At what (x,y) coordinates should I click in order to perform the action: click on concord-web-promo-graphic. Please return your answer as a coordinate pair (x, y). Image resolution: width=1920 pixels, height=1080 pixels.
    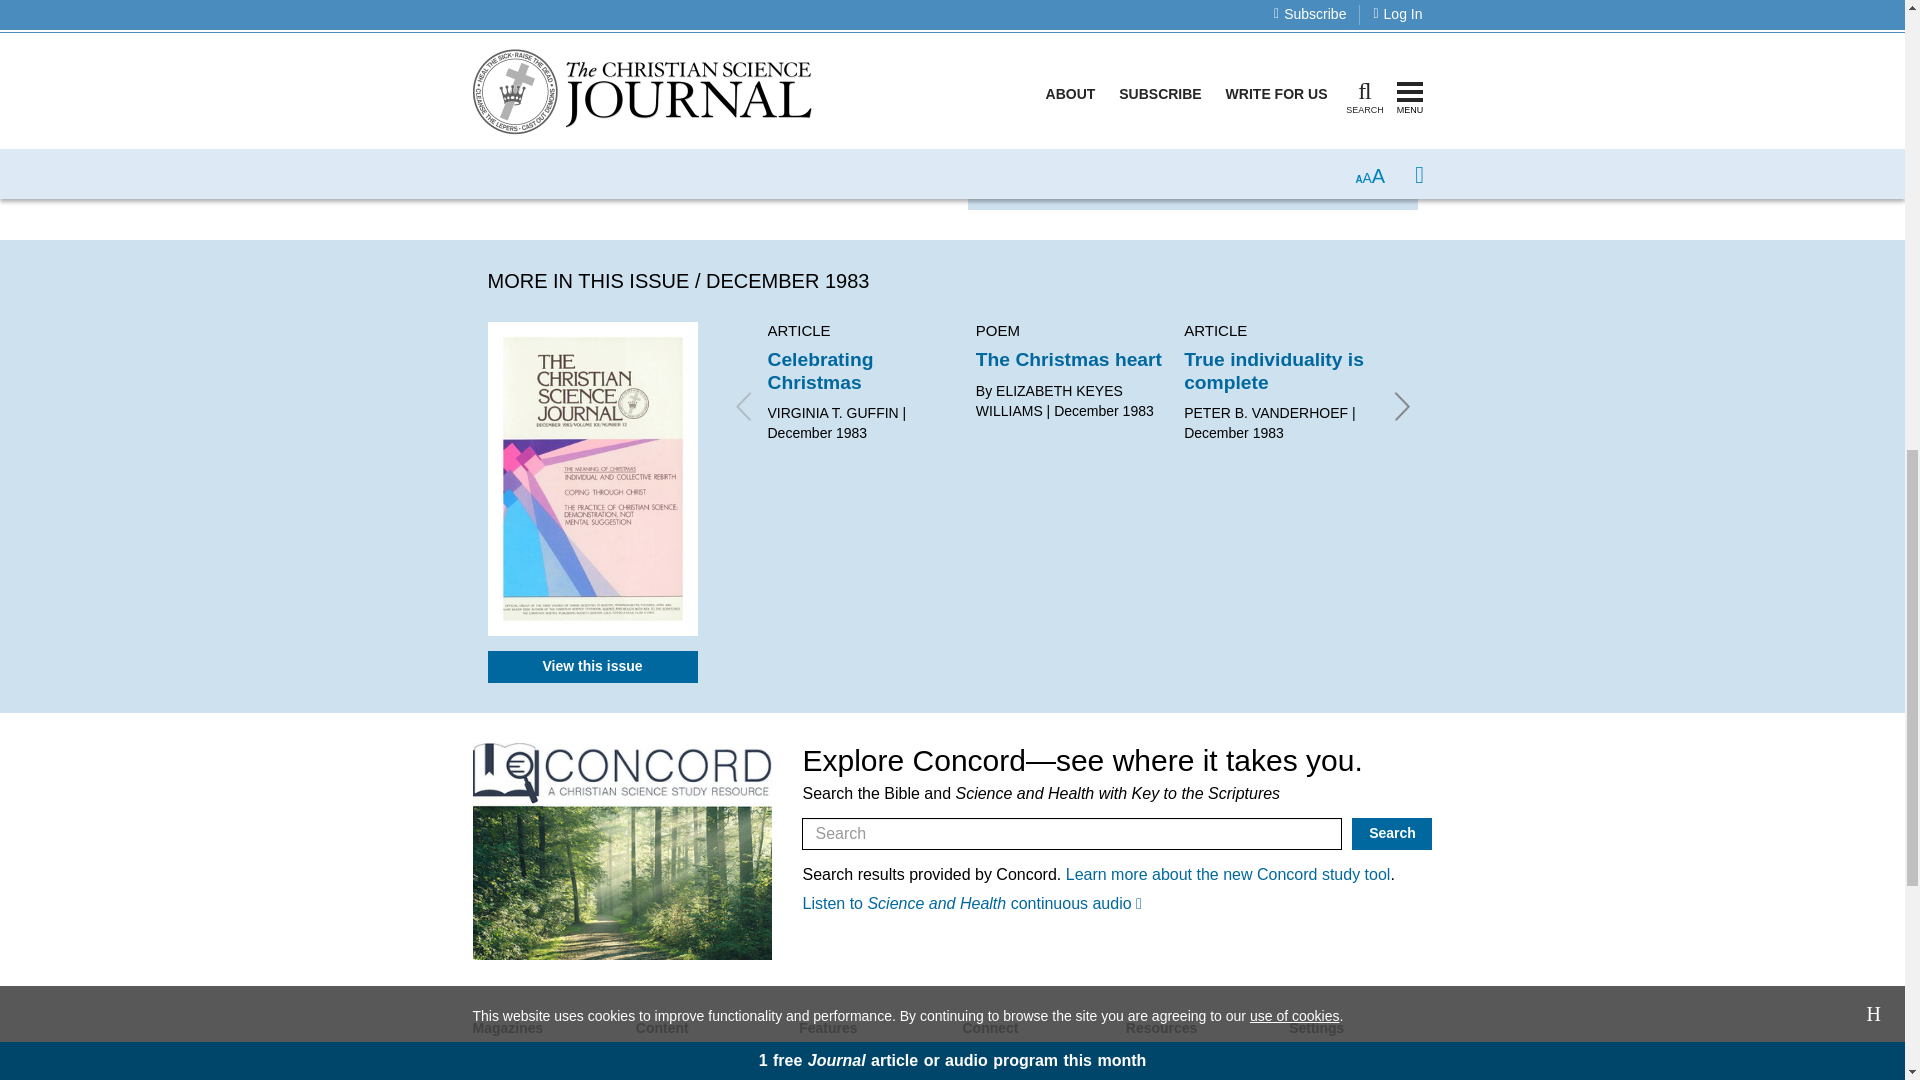
    Looking at the image, I should click on (622, 852).